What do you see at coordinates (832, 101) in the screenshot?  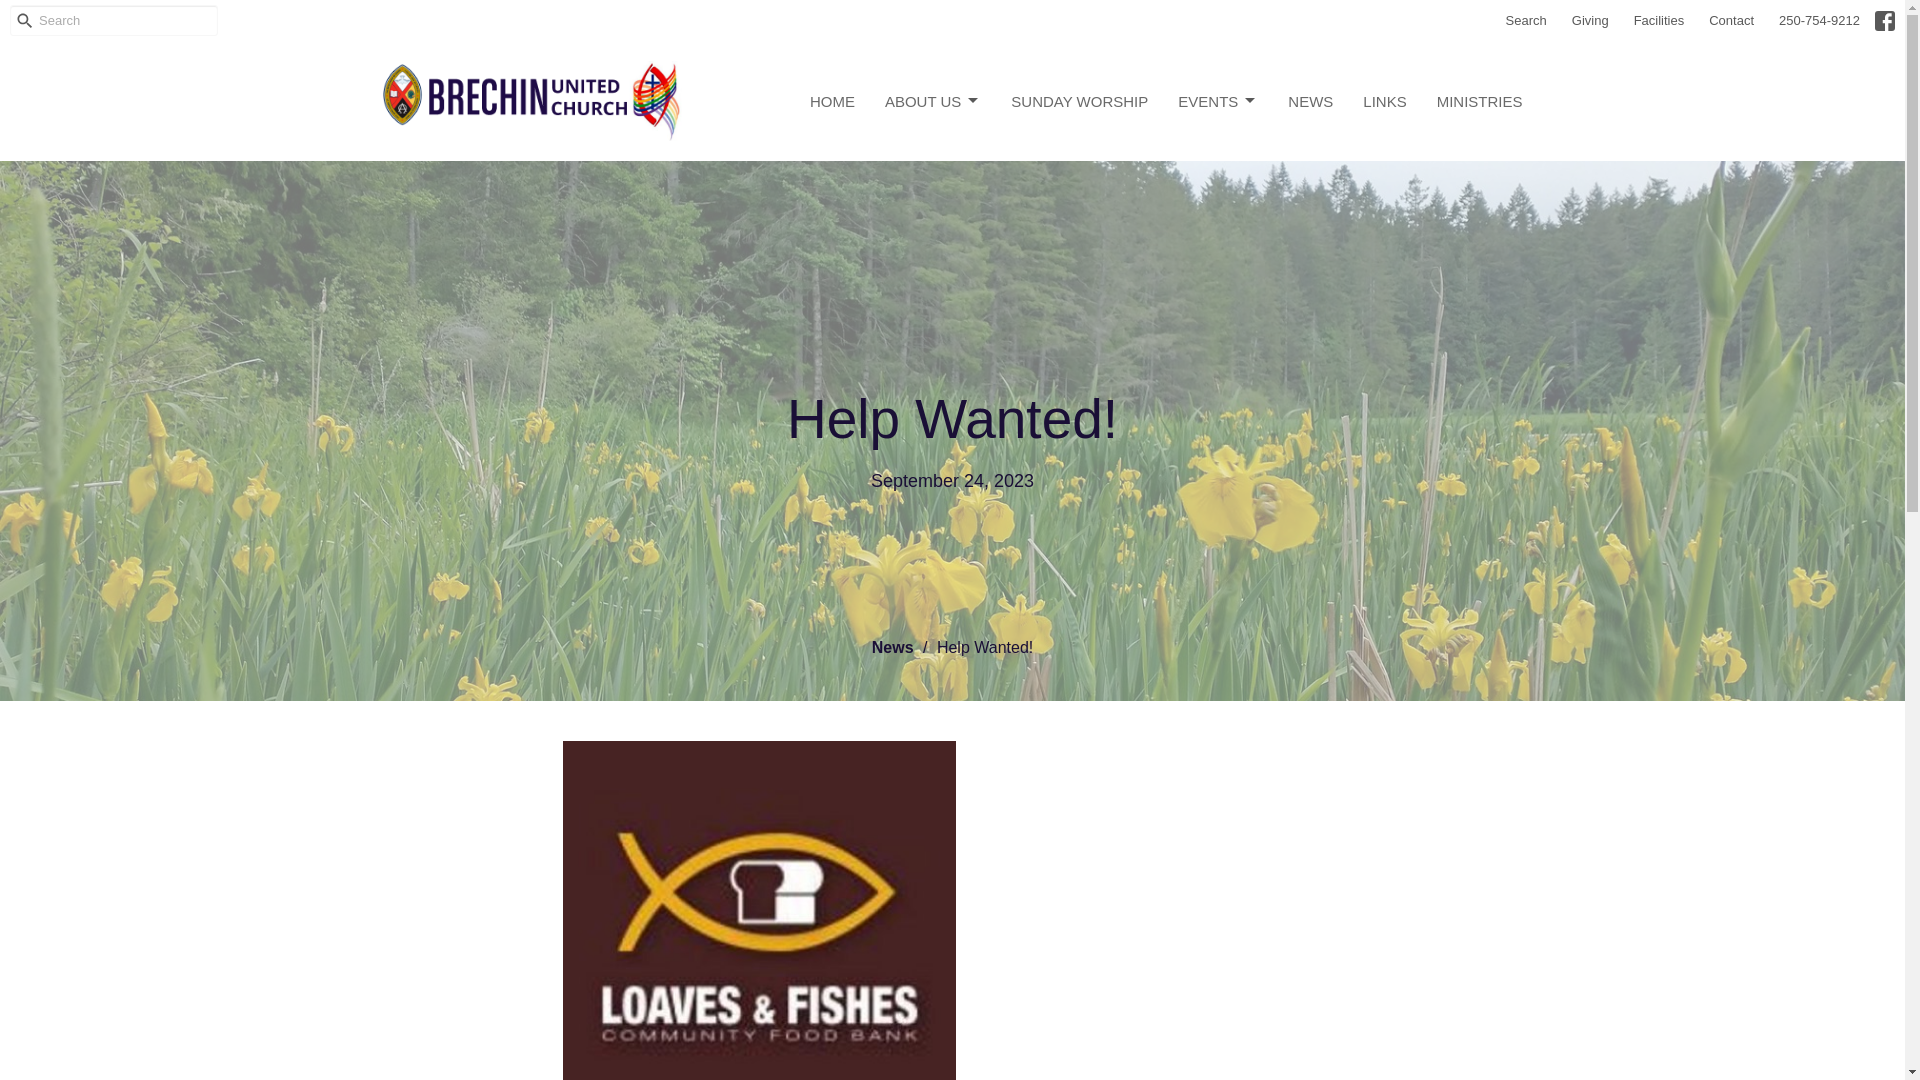 I see `HOME` at bounding box center [832, 101].